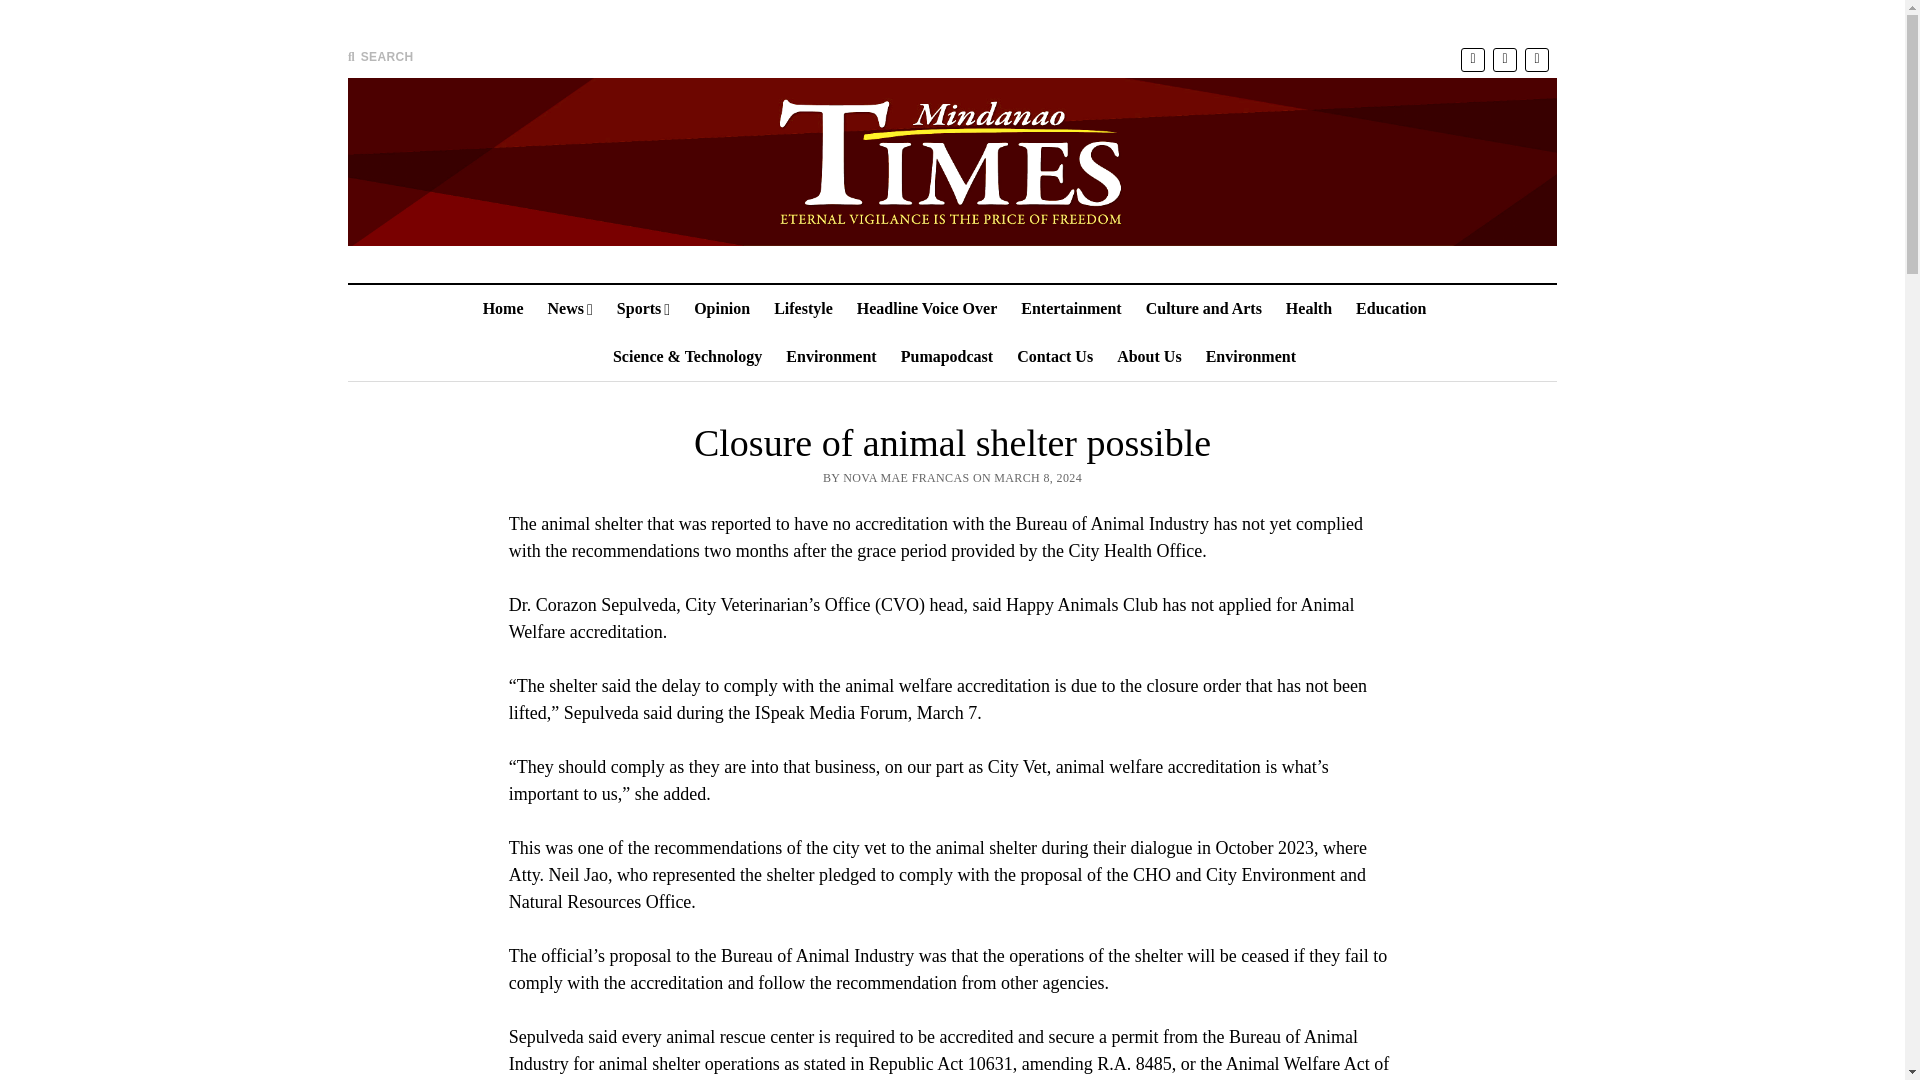 This screenshot has height=1080, width=1920. What do you see at coordinates (380, 56) in the screenshot?
I see `SEARCH` at bounding box center [380, 56].